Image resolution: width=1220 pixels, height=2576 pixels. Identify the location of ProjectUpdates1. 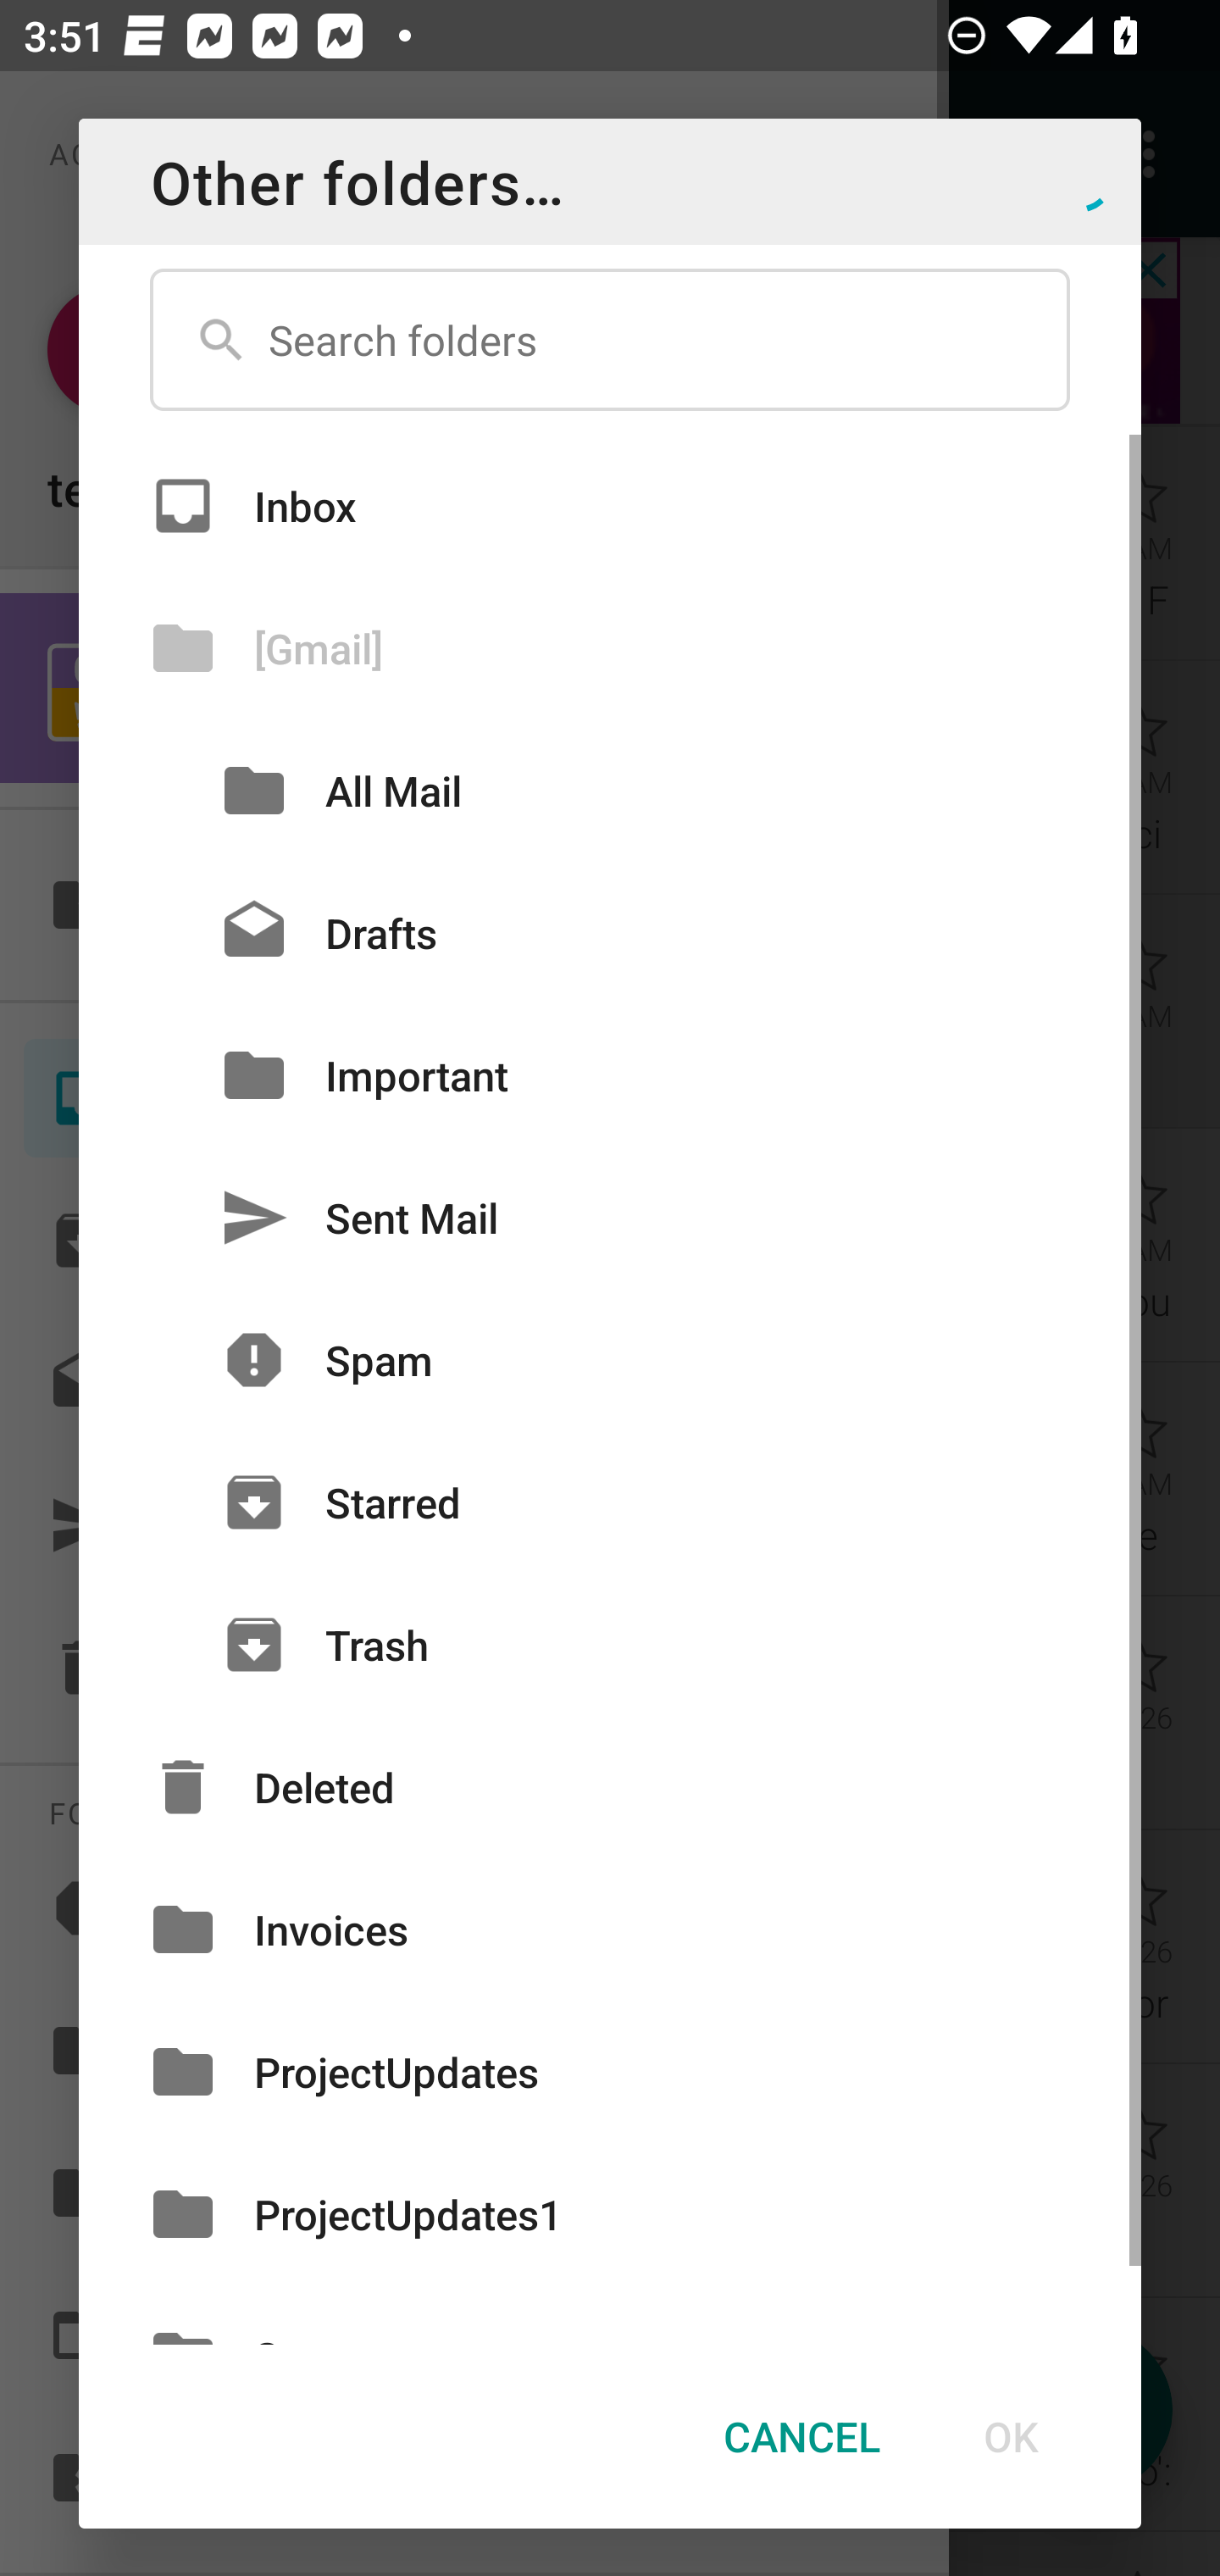
(610, 2213).